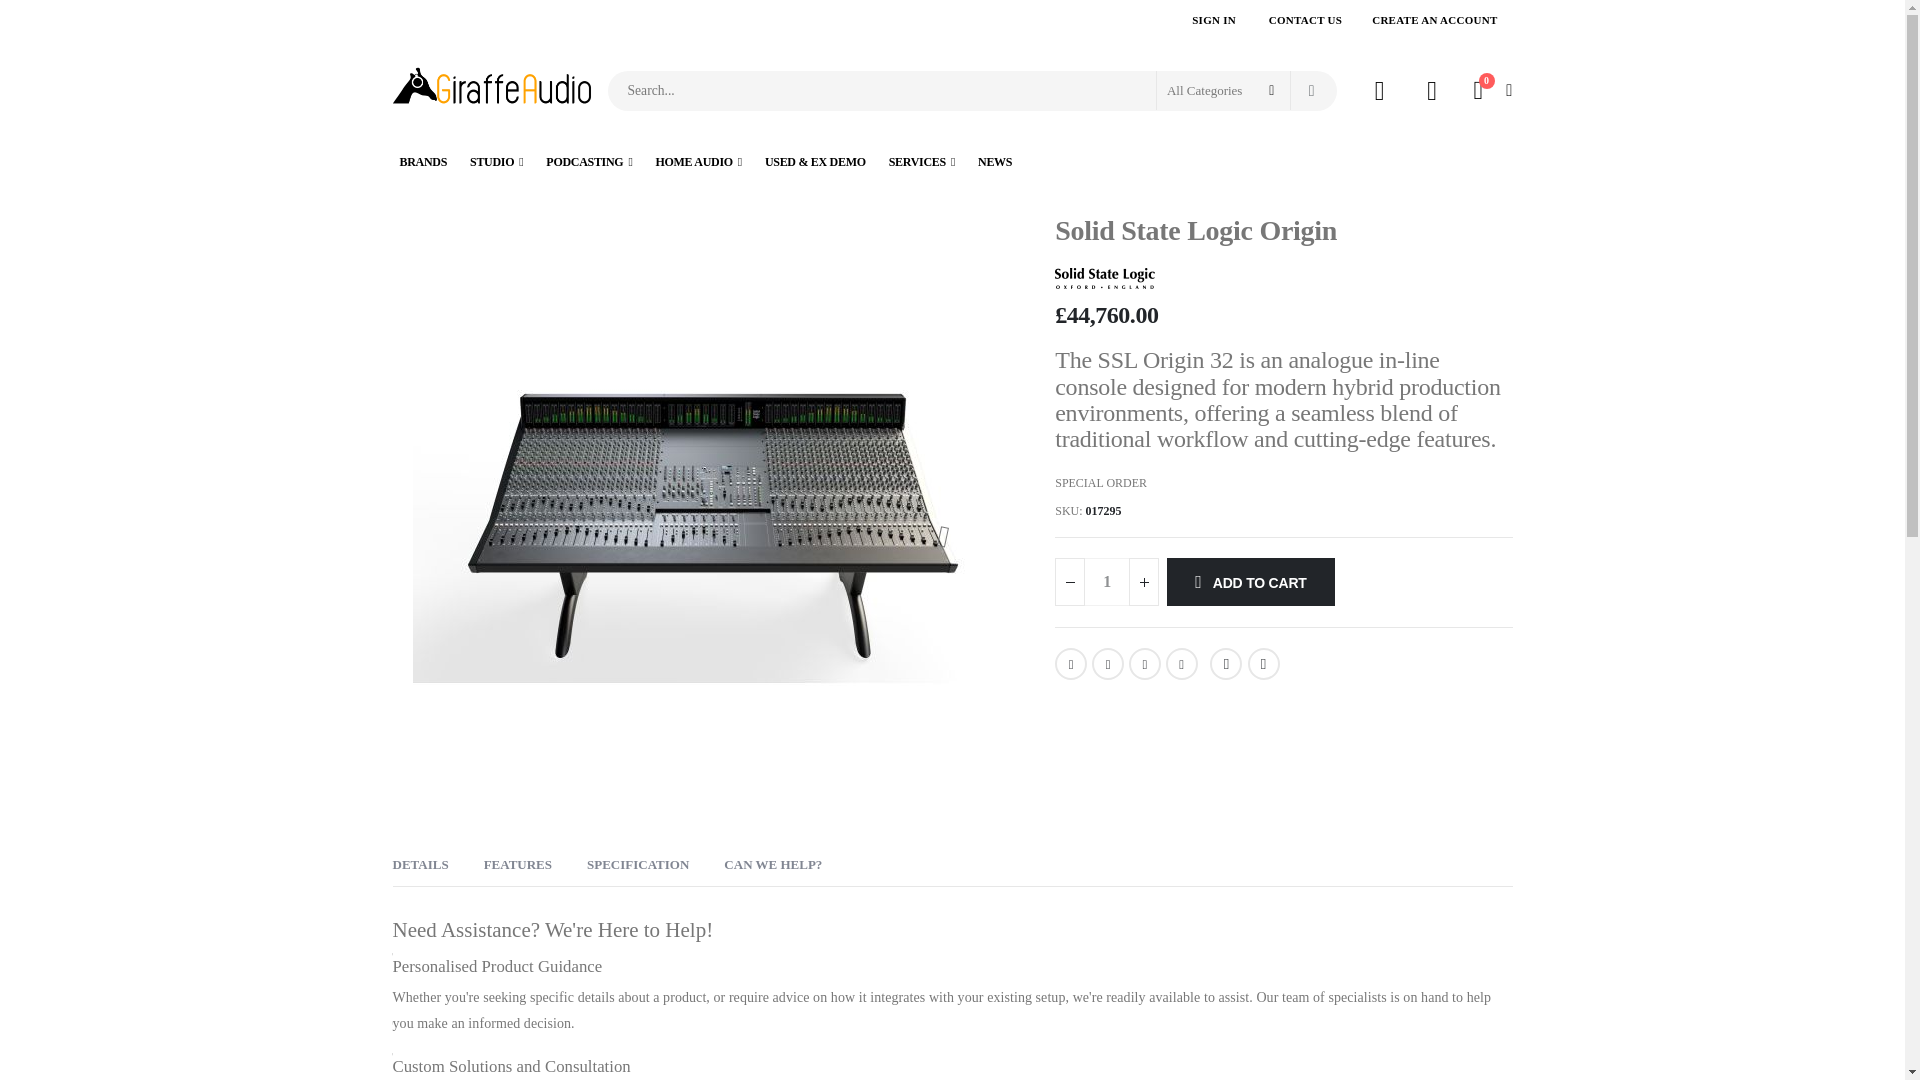 This screenshot has height=1080, width=1920. I want to click on Wishlist, so click(1434, 90).